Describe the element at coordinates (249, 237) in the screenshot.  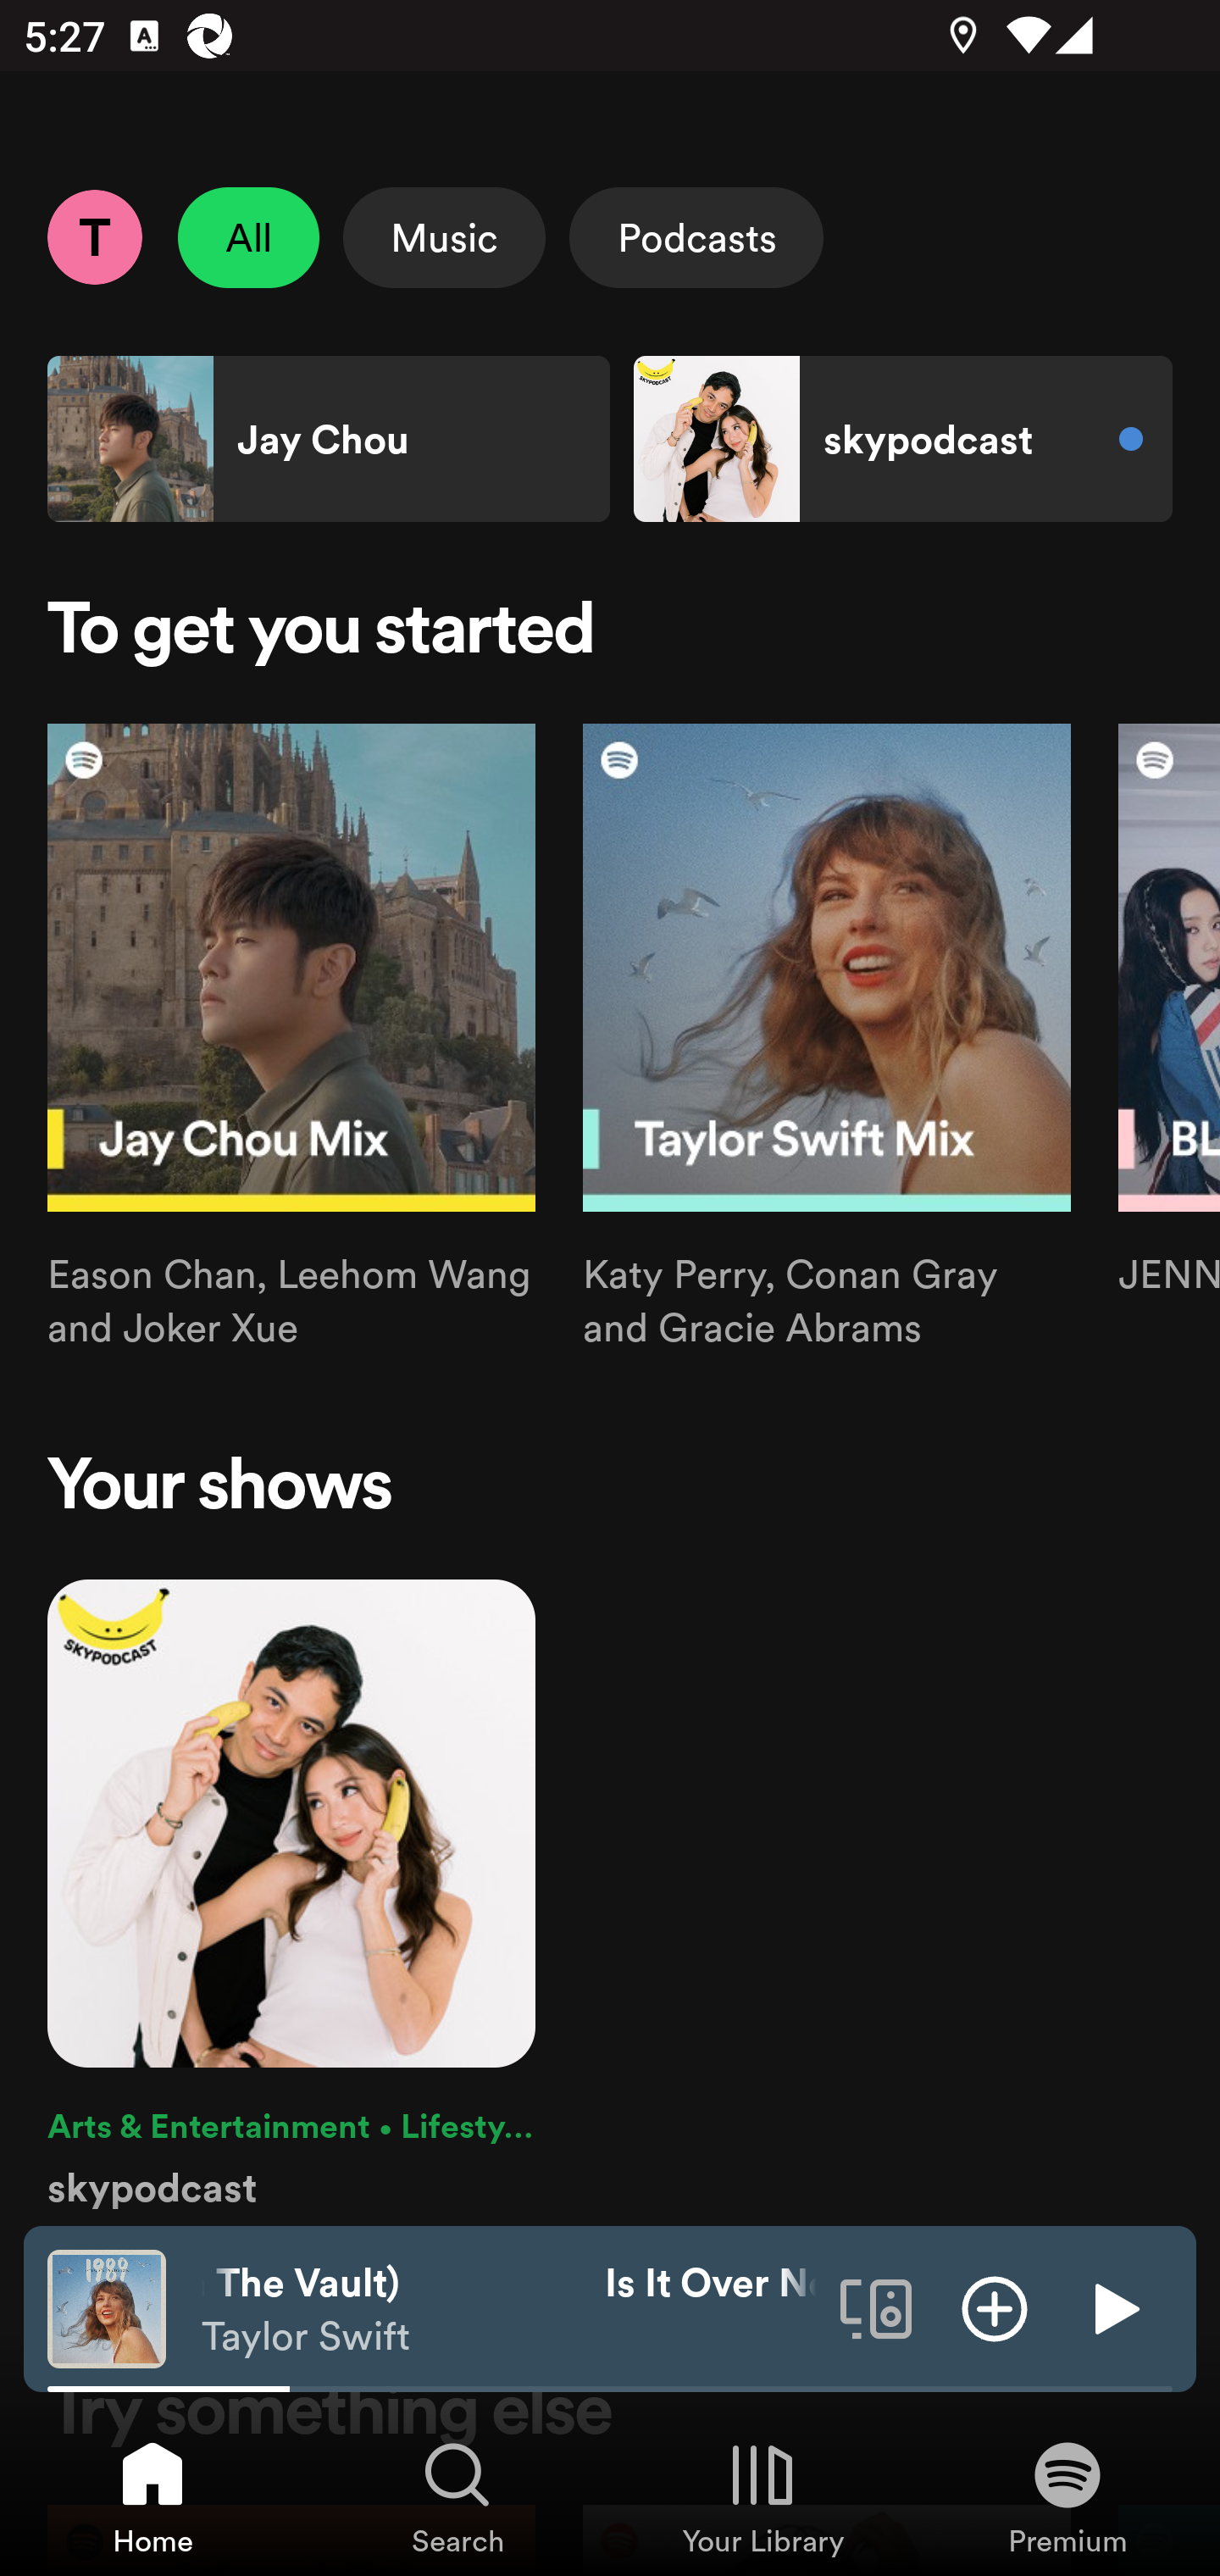
I see `All Unselect All` at that location.